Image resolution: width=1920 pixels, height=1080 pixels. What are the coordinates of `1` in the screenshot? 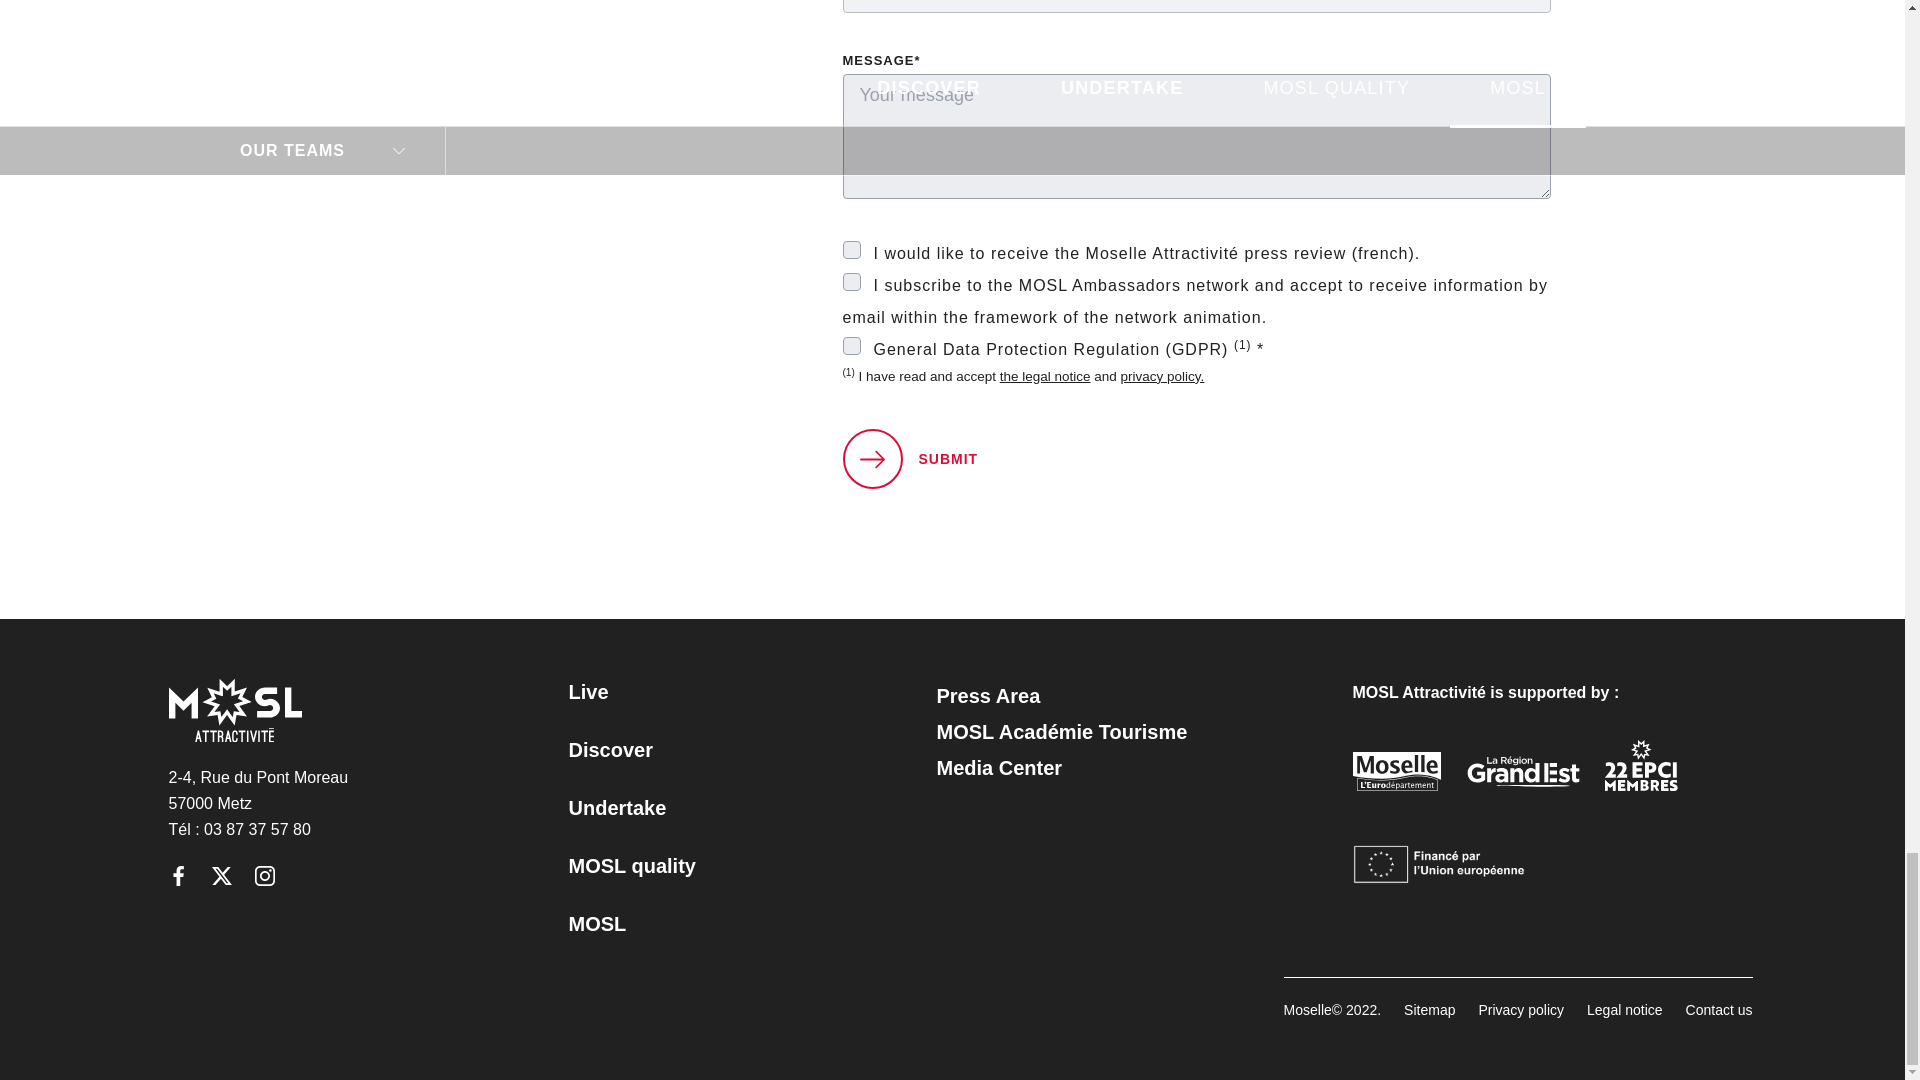 It's located at (851, 346).